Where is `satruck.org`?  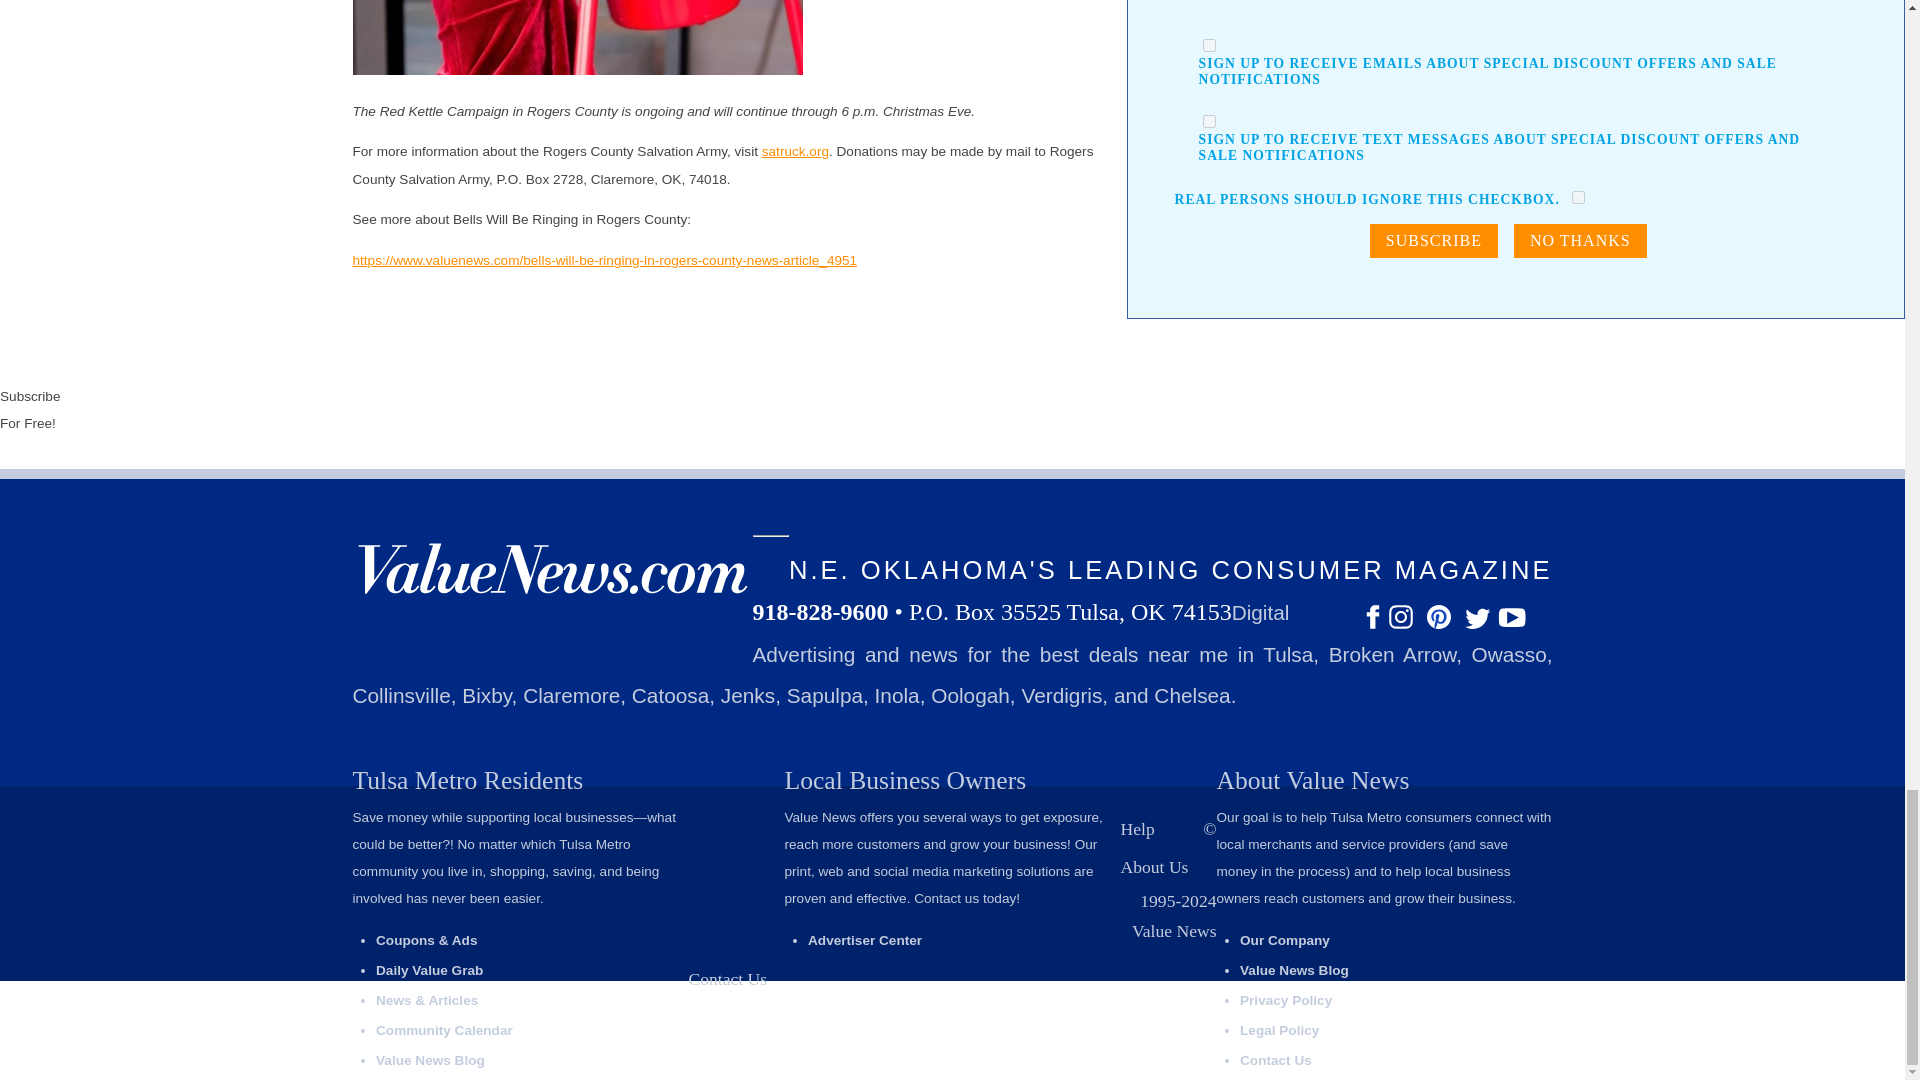
satruck.org is located at coordinates (796, 150).